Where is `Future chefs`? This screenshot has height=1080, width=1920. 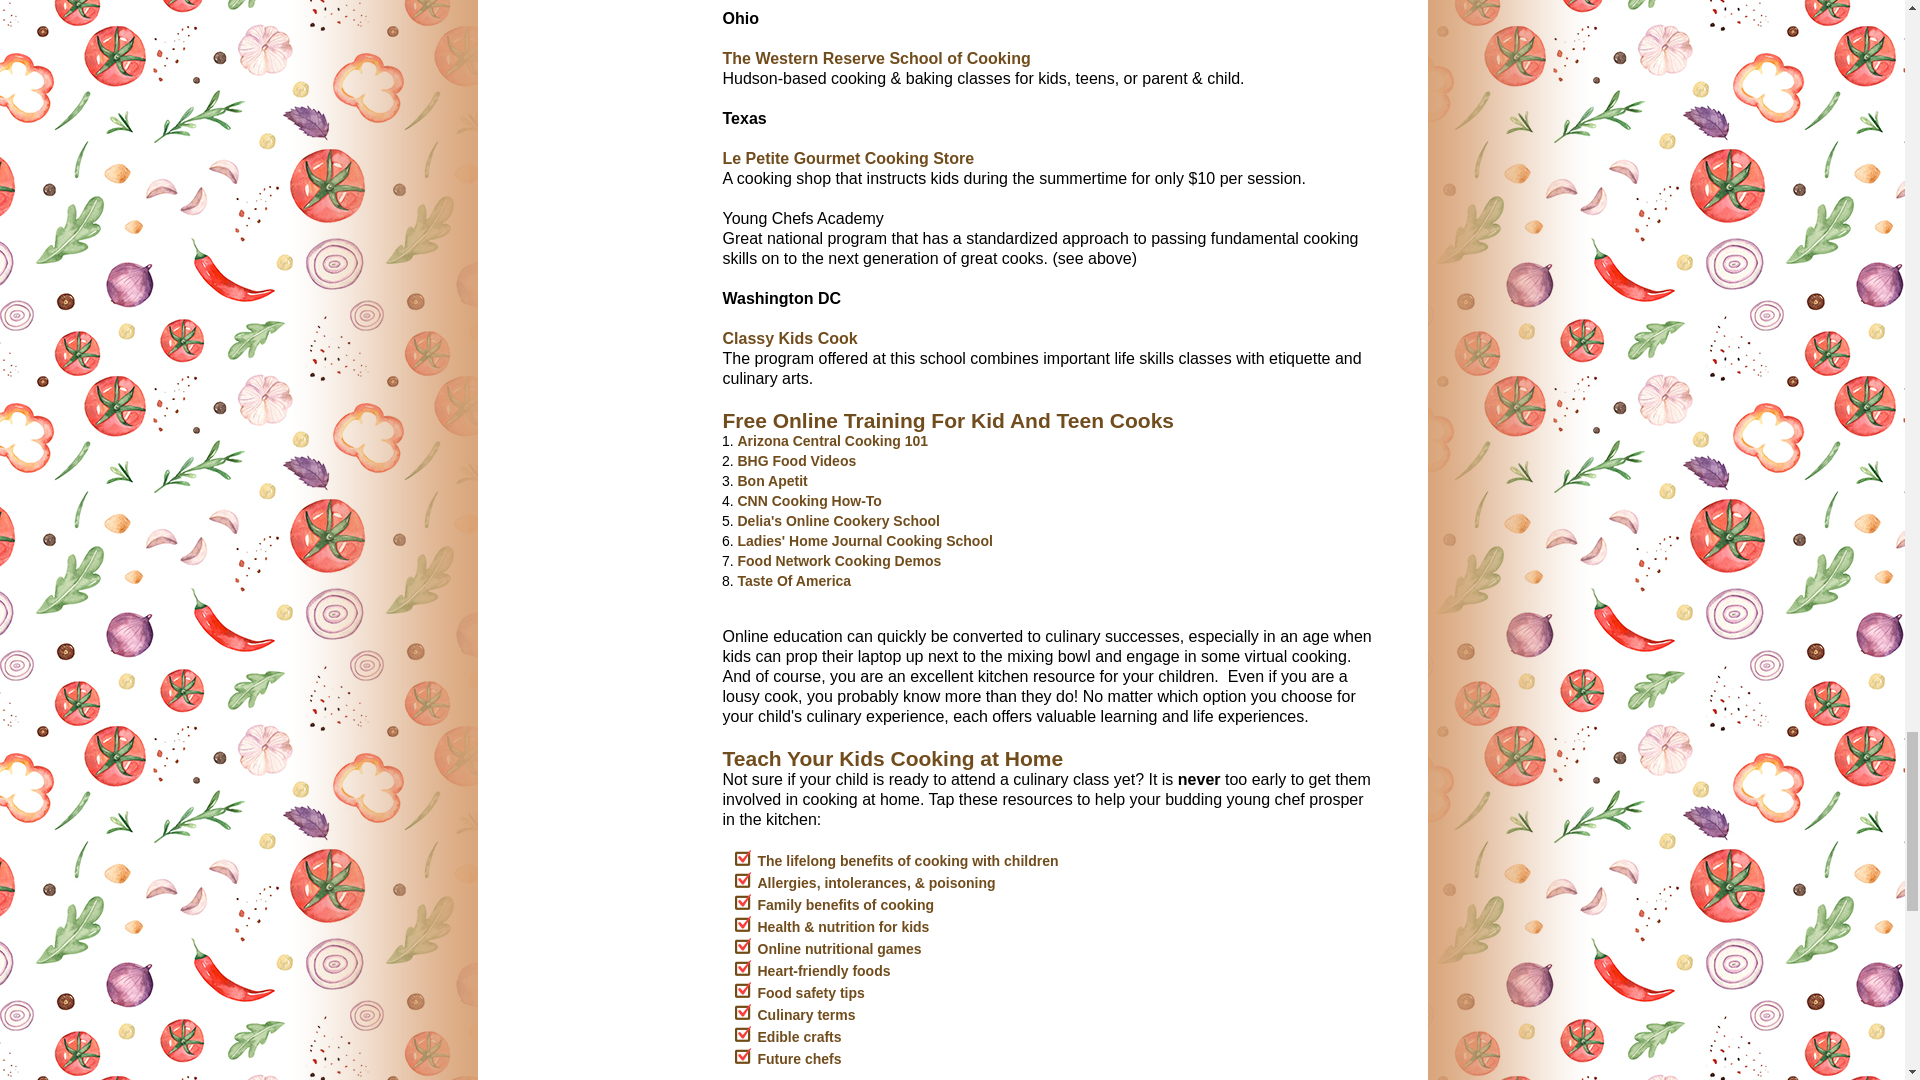
Future chefs is located at coordinates (800, 1058).